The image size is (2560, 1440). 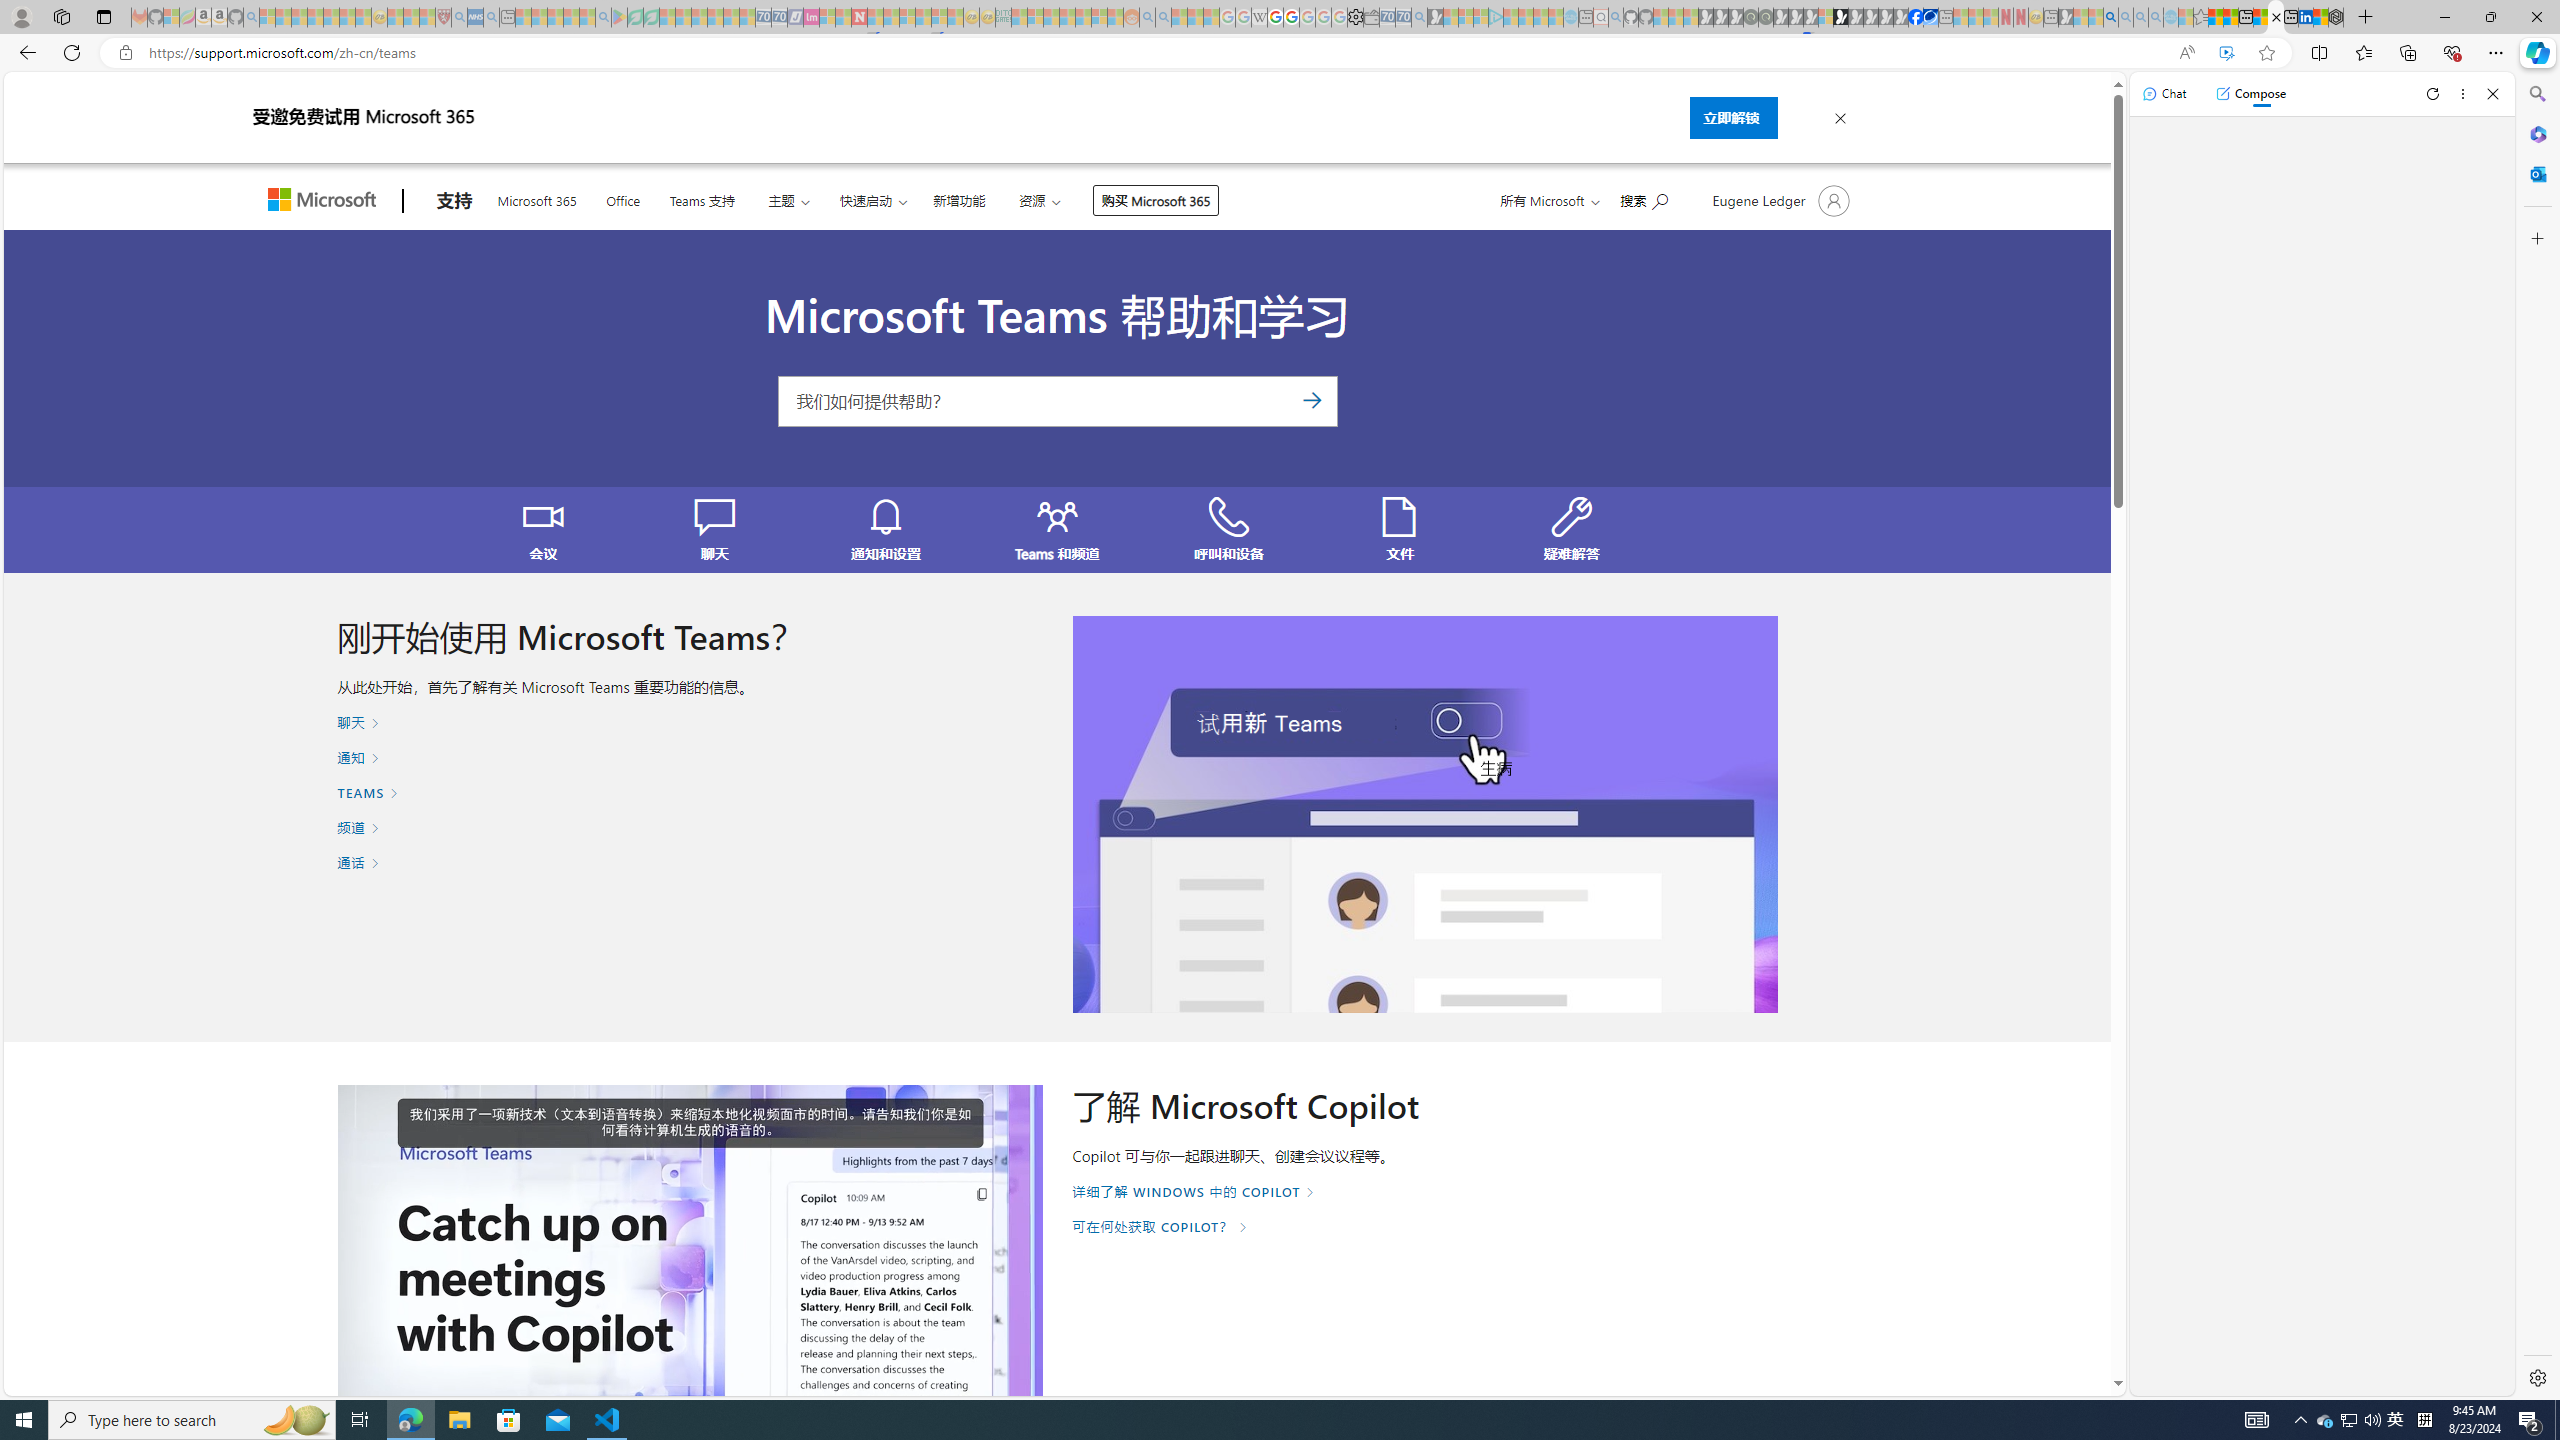 What do you see at coordinates (1163, 17) in the screenshot?
I see `Utah sues federal government - Search - Sleeping` at bounding box center [1163, 17].